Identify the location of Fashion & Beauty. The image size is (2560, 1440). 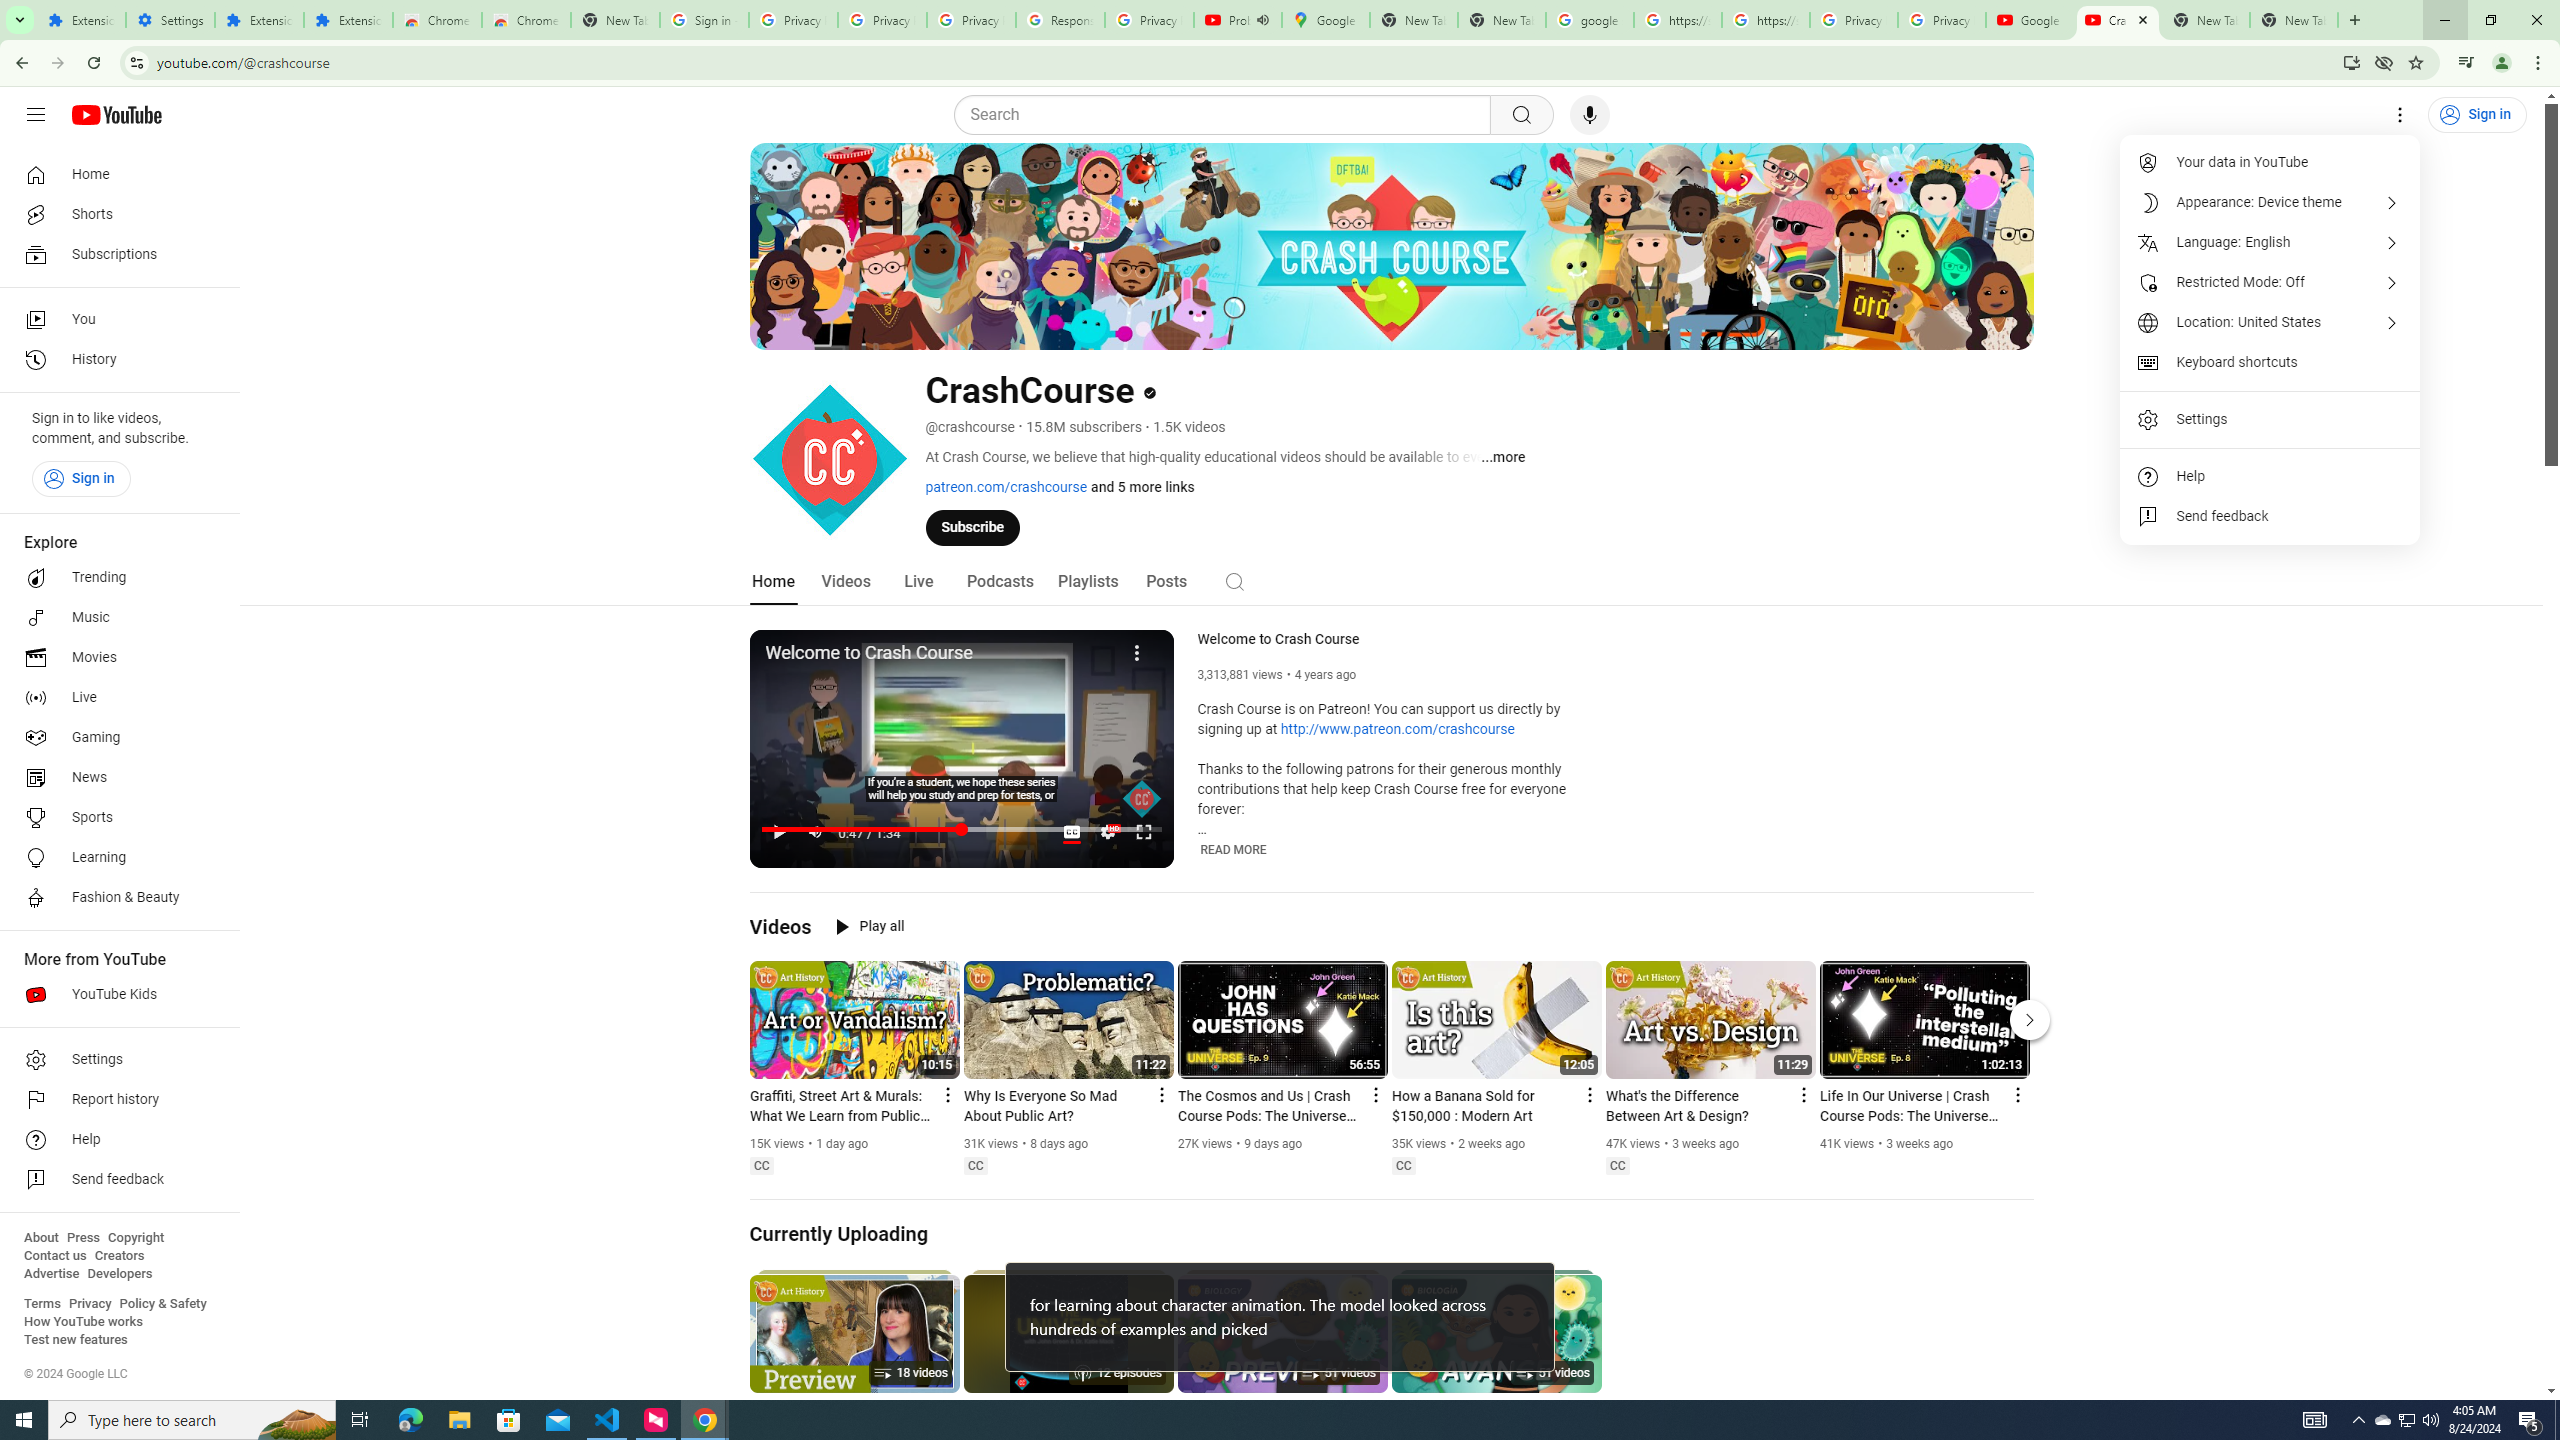
(114, 898).